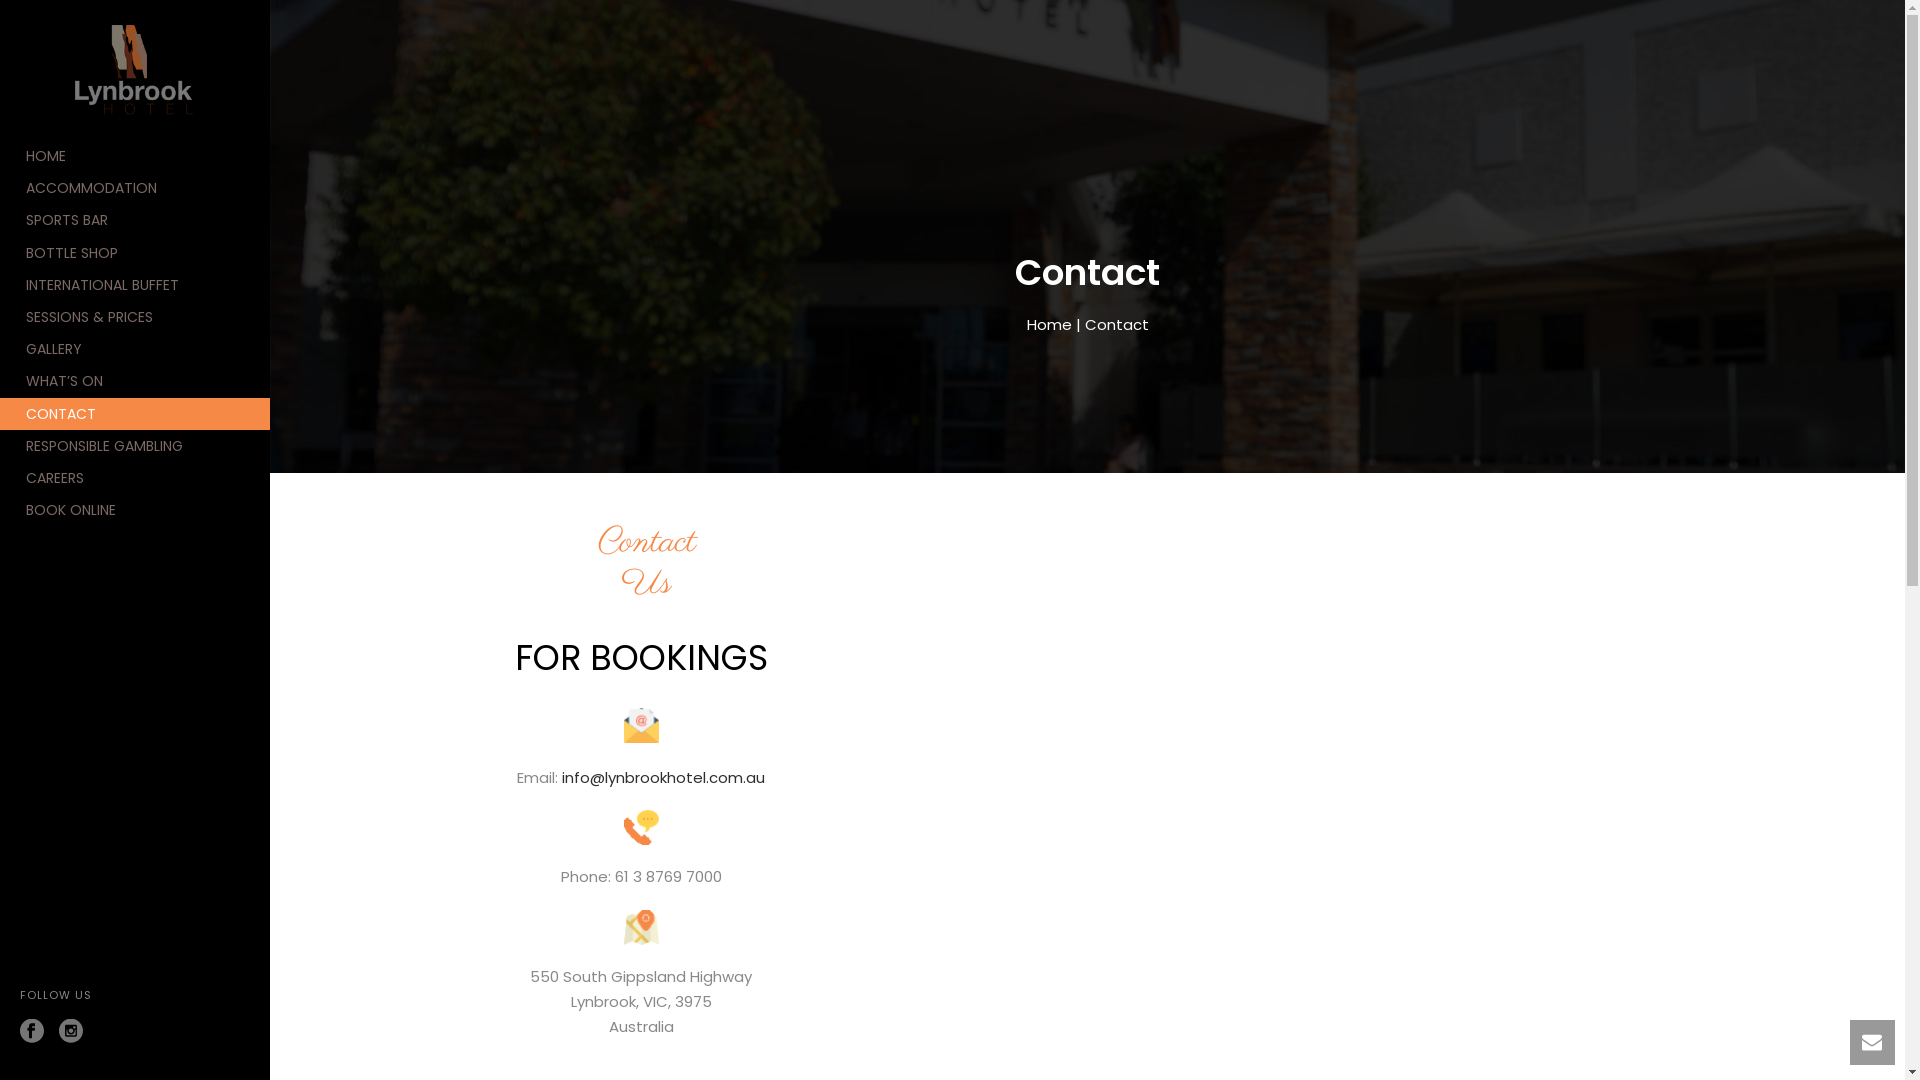 Image resolution: width=1920 pixels, height=1080 pixels. Describe the element at coordinates (135, 446) in the screenshot. I see `RESPONSIBLE GAMBLING` at that location.